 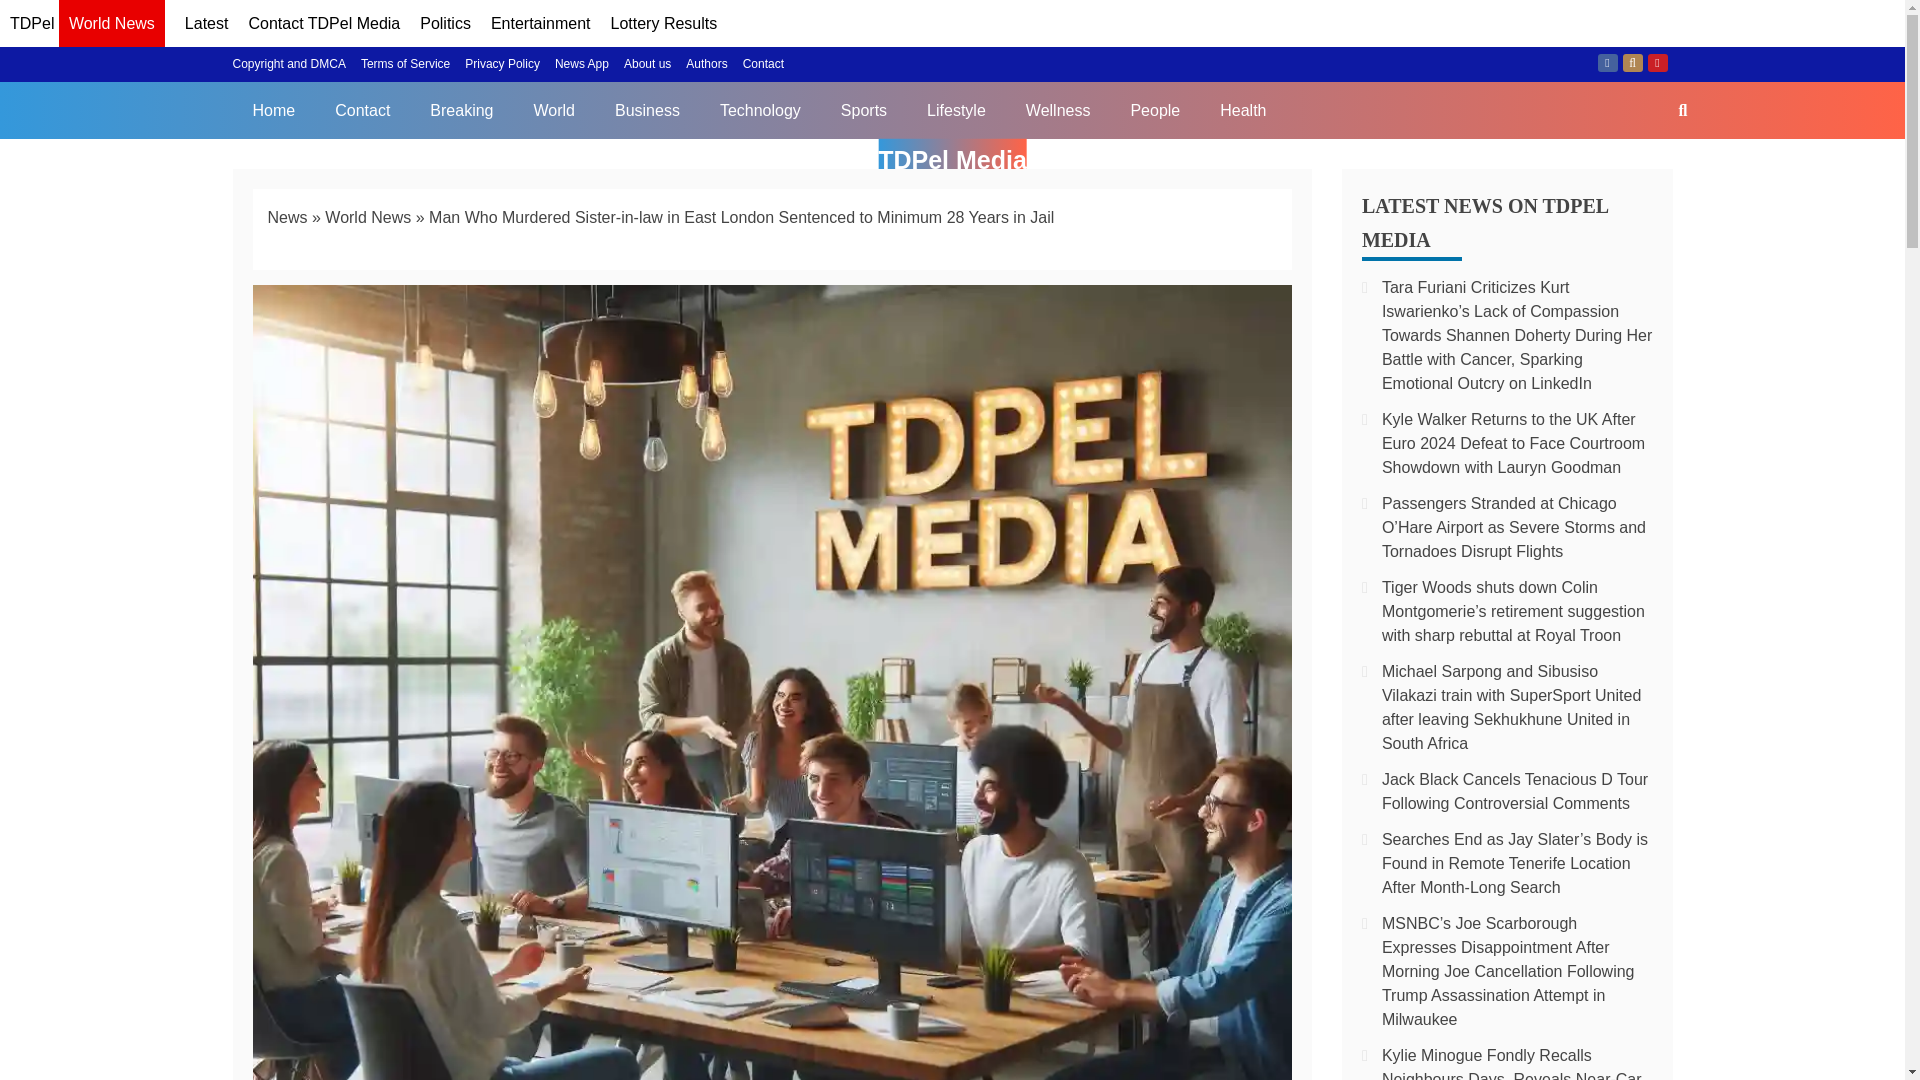 I want to click on Latest, so click(x=206, y=24).